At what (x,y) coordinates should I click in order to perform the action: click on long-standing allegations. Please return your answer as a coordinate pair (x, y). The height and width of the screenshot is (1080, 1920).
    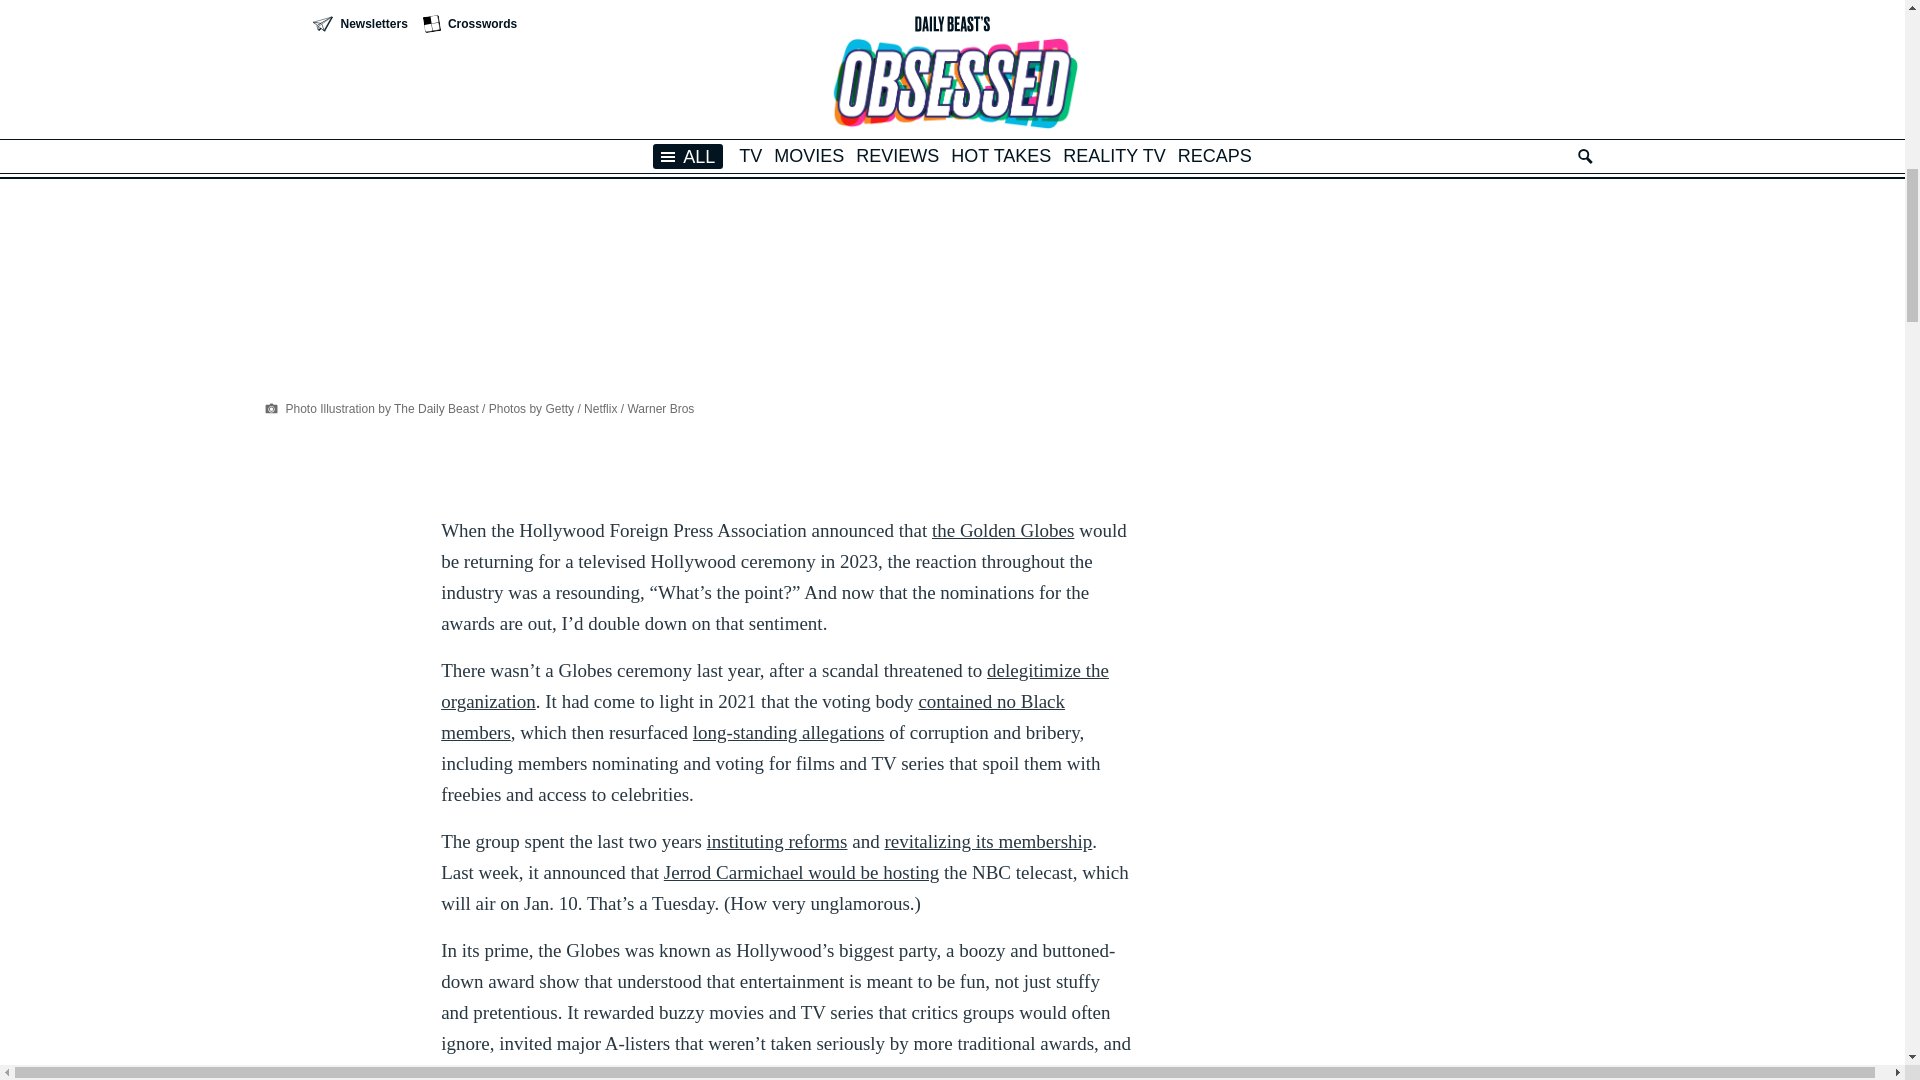
    Looking at the image, I should click on (789, 732).